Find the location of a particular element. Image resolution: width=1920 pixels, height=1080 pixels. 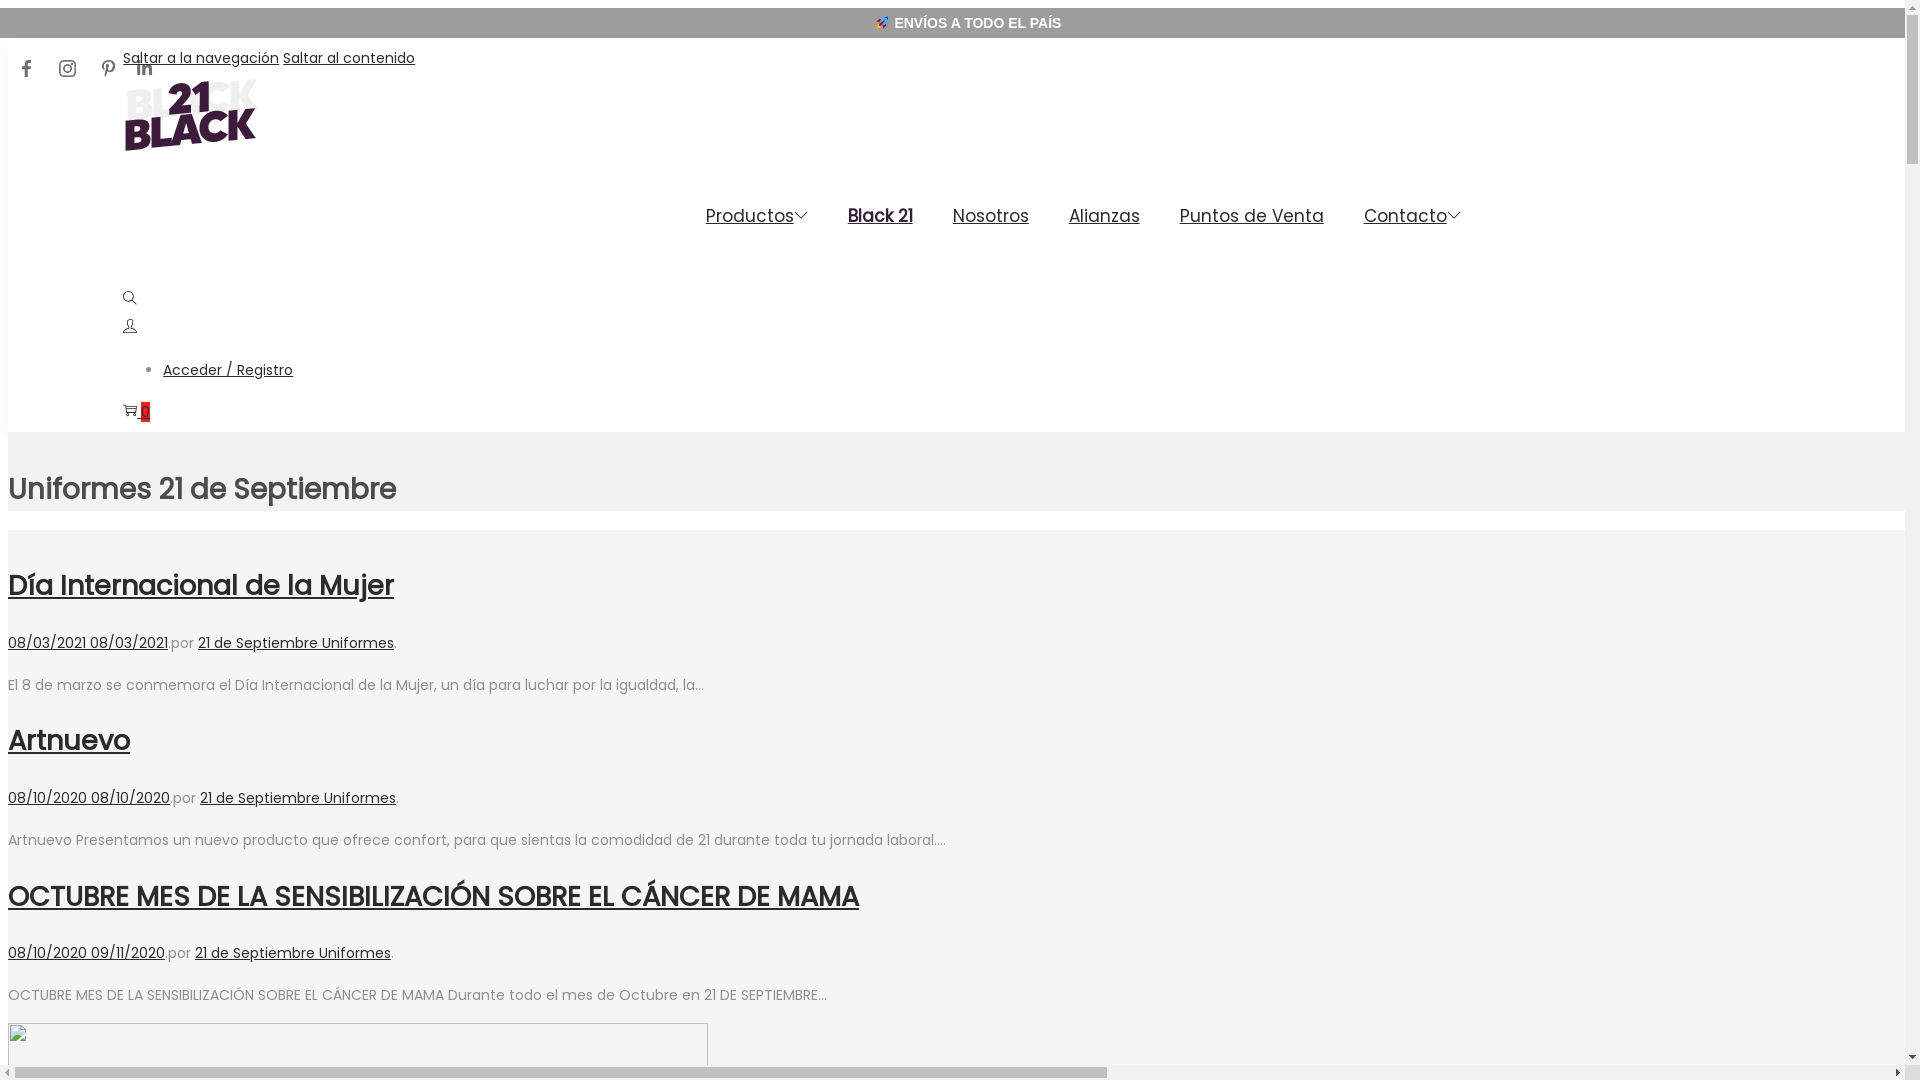

Acceder / Registro is located at coordinates (228, 370).